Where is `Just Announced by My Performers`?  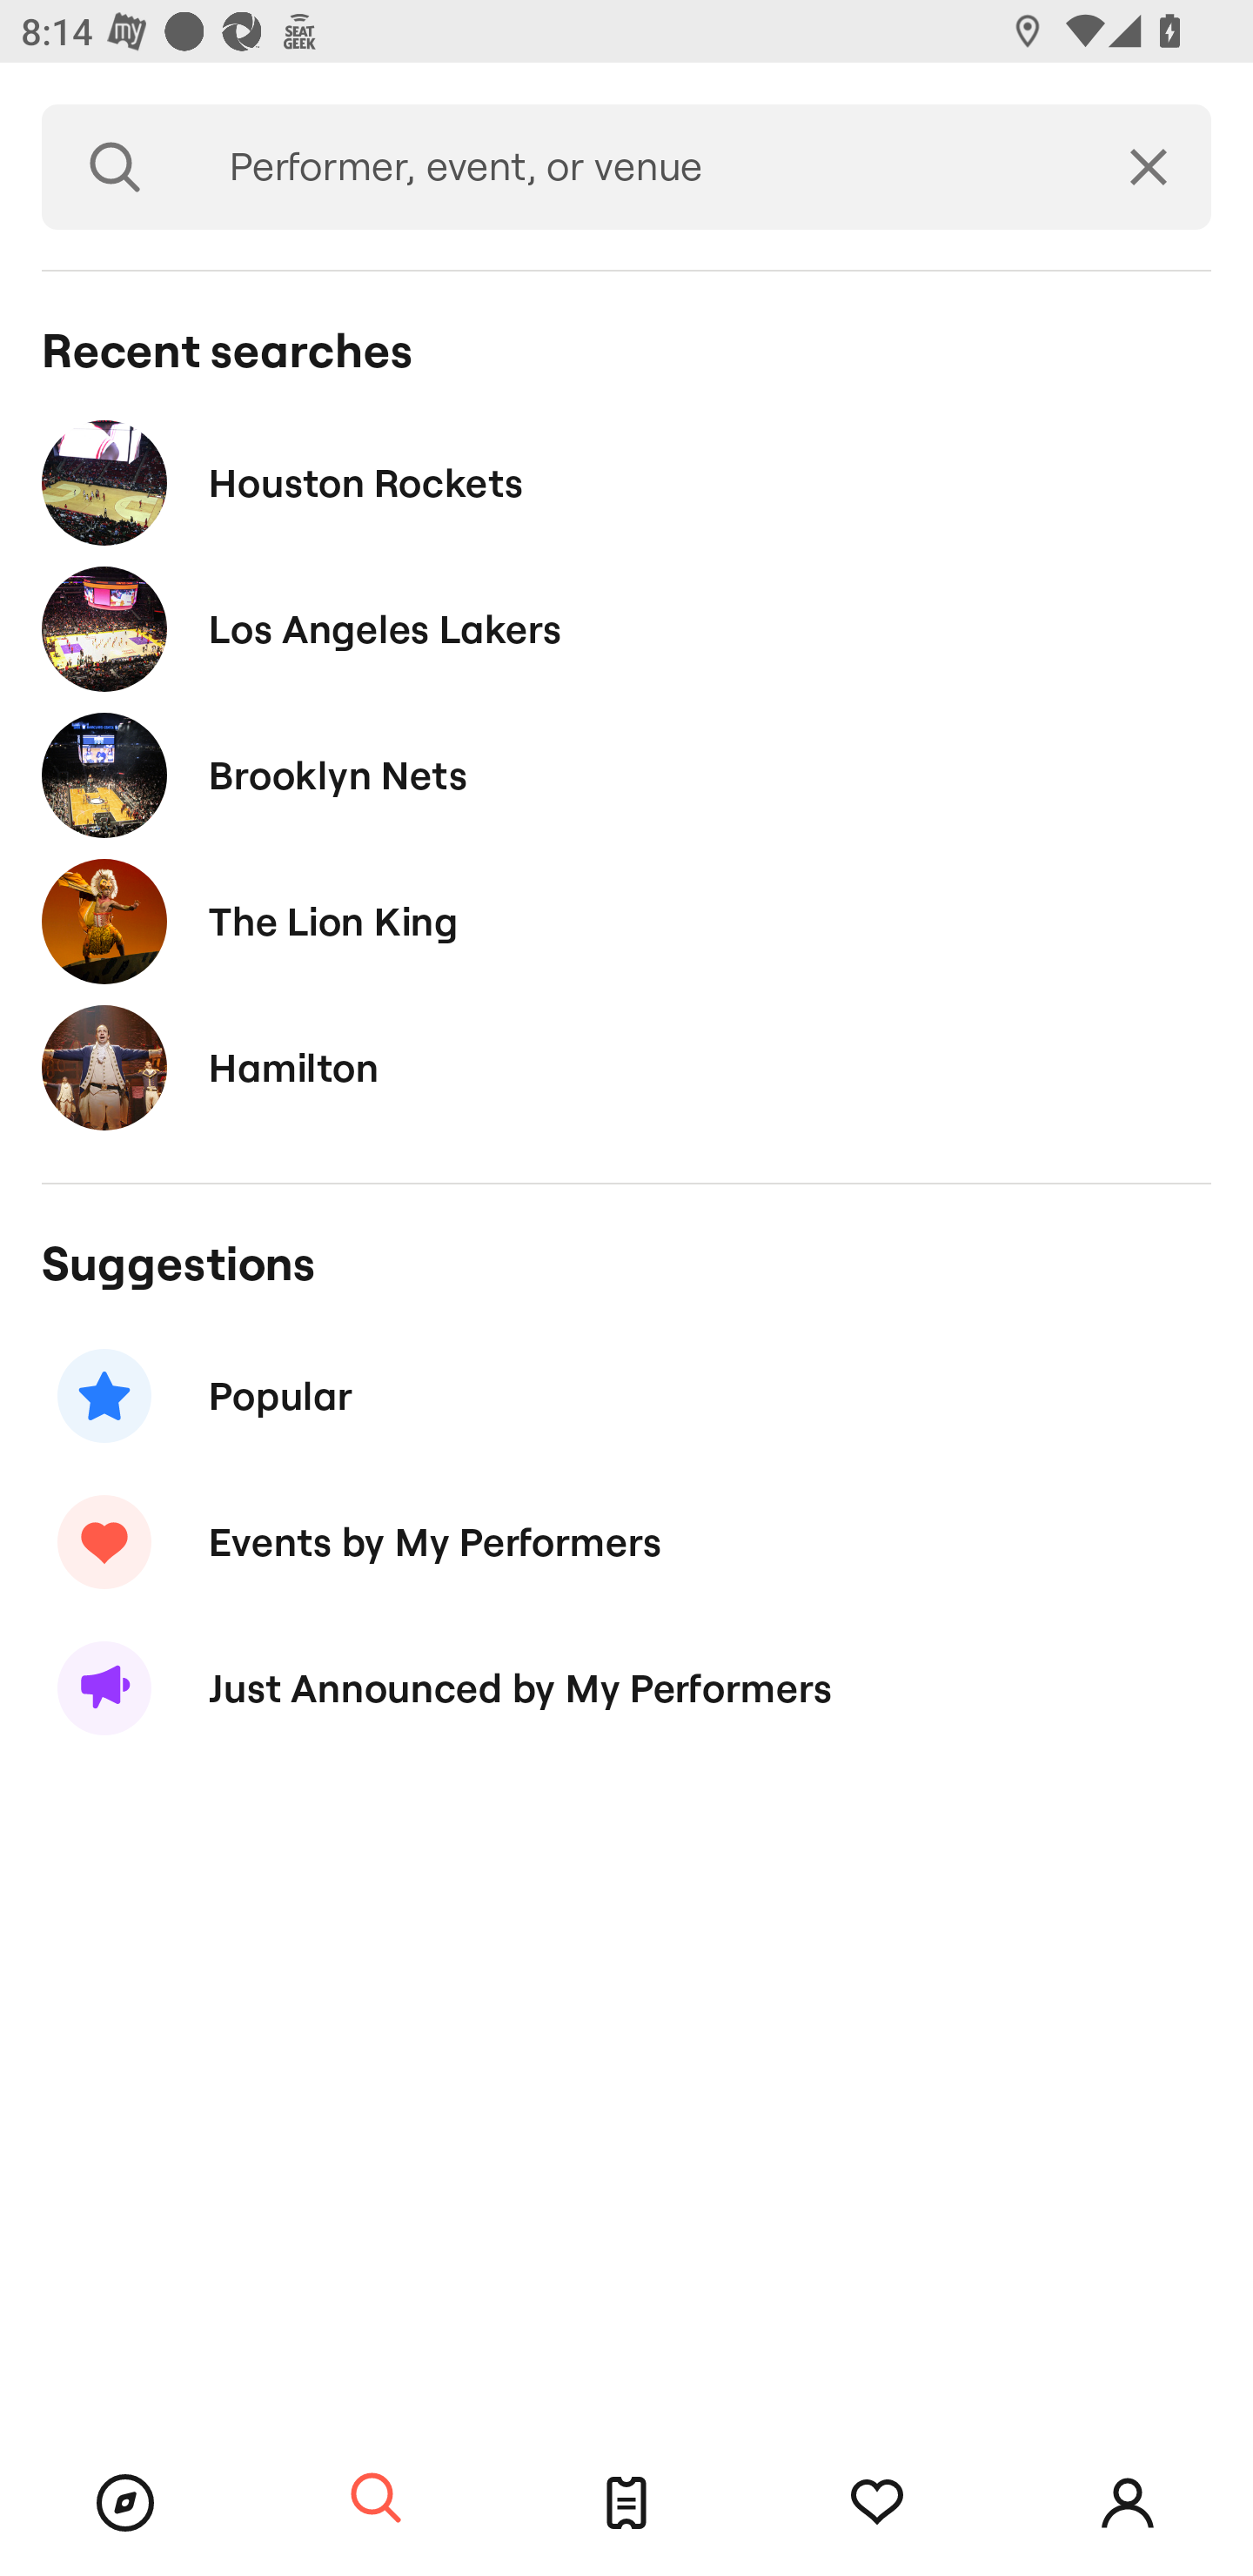 Just Announced by My Performers is located at coordinates (626, 1688).